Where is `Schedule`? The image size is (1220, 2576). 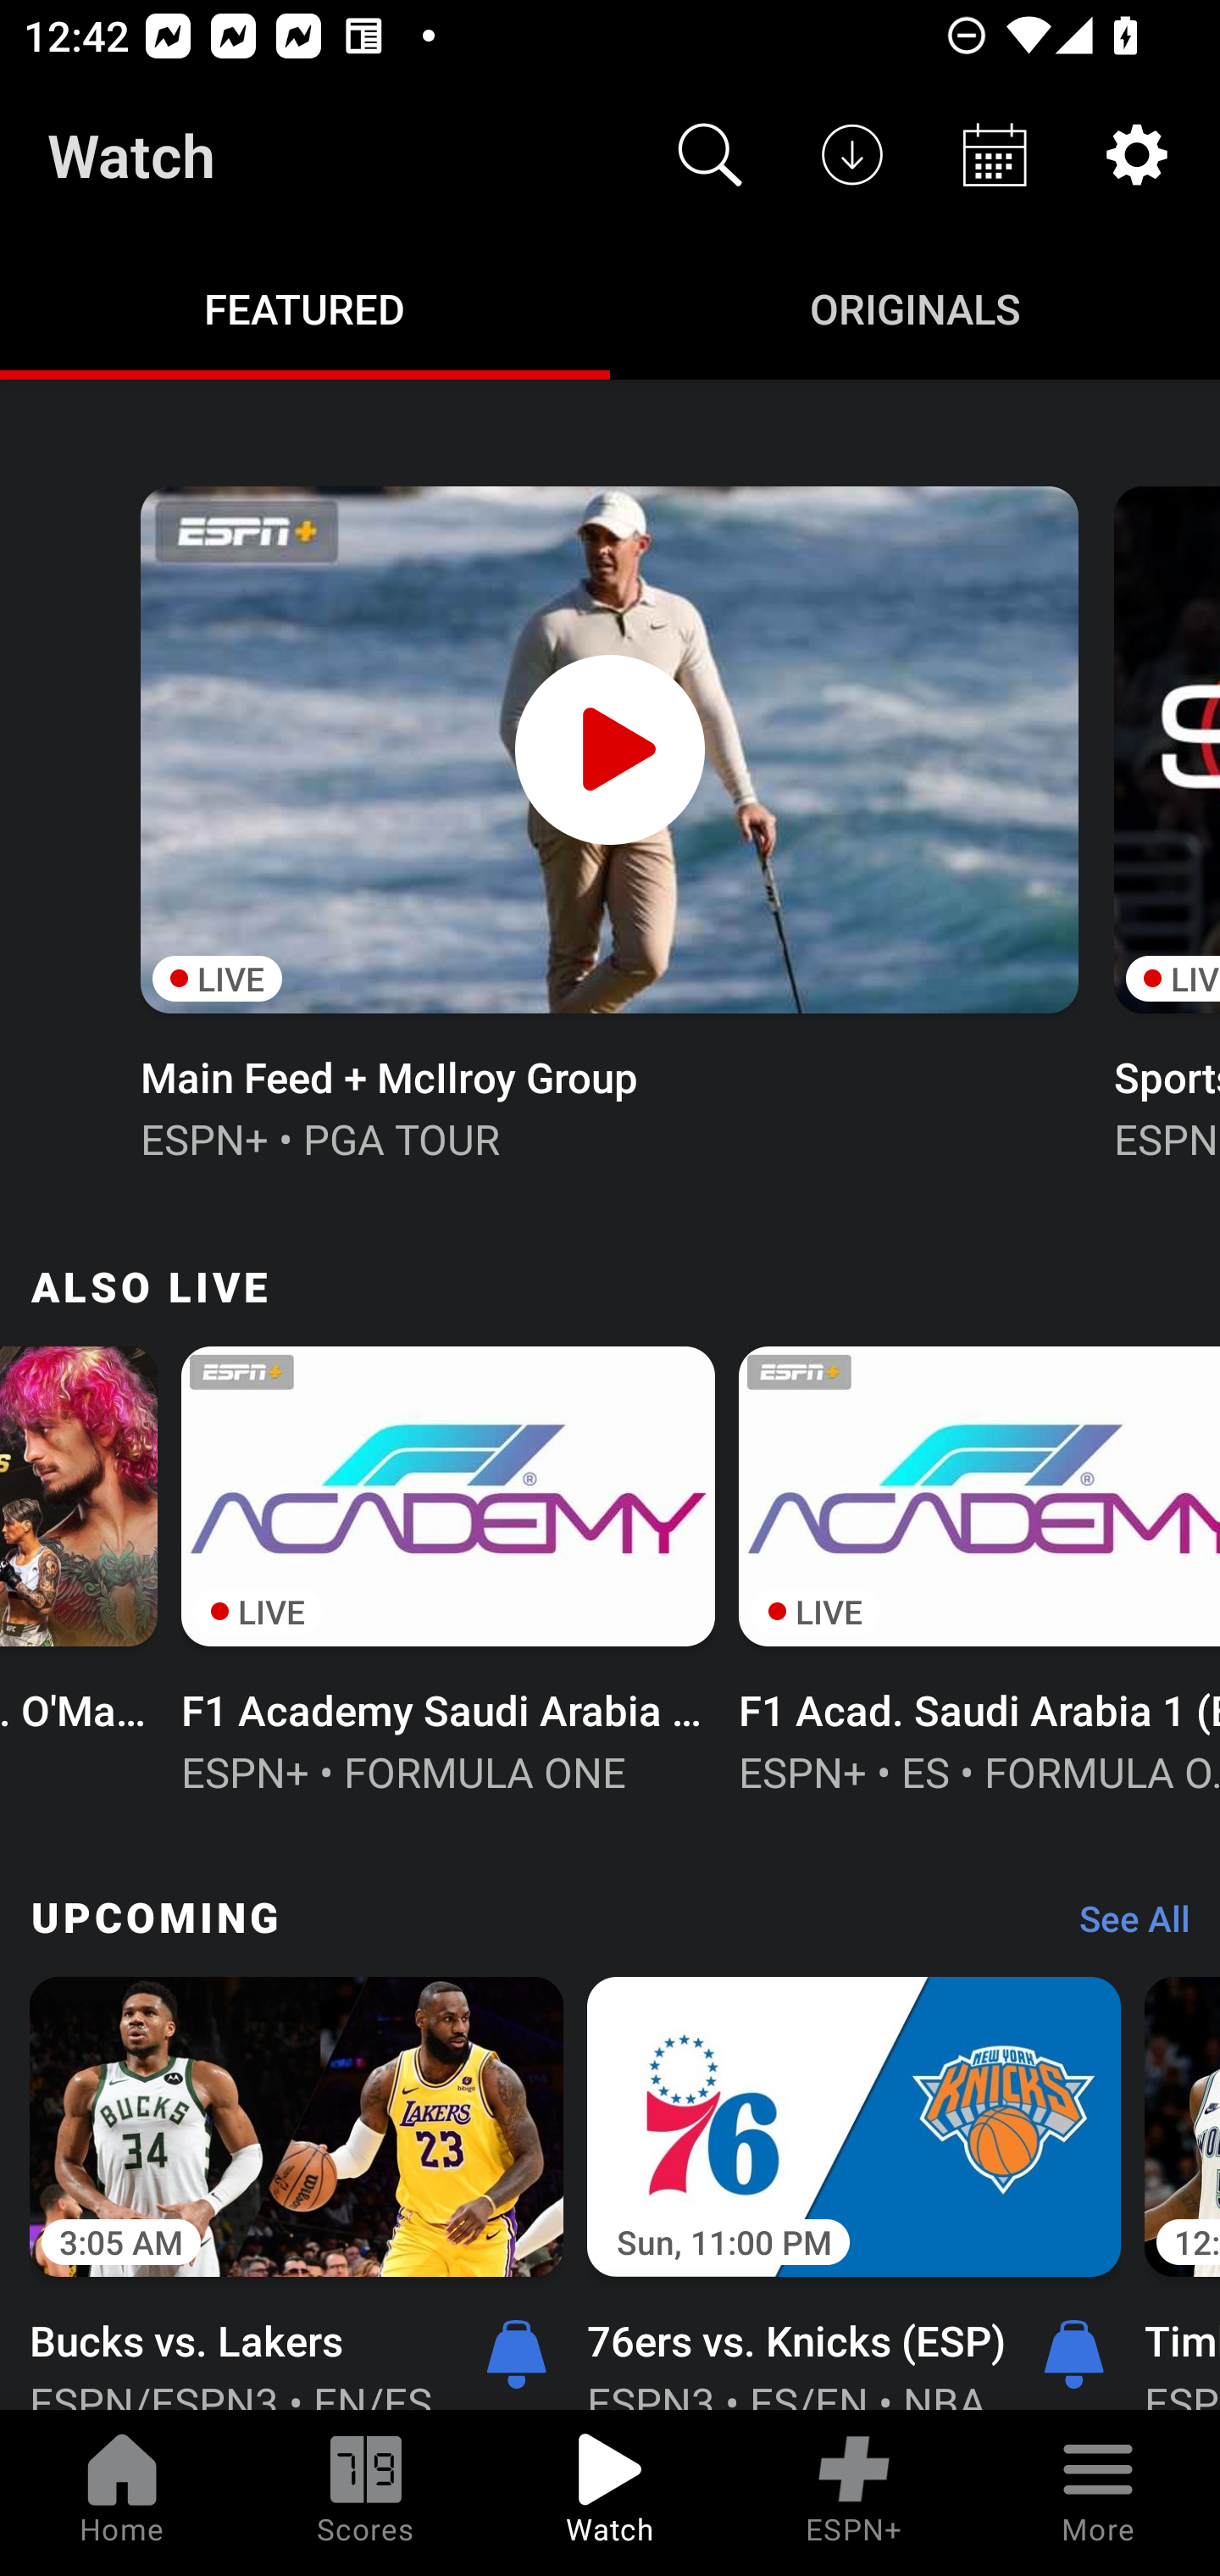
Schedule is located at coordinates (995, 154).